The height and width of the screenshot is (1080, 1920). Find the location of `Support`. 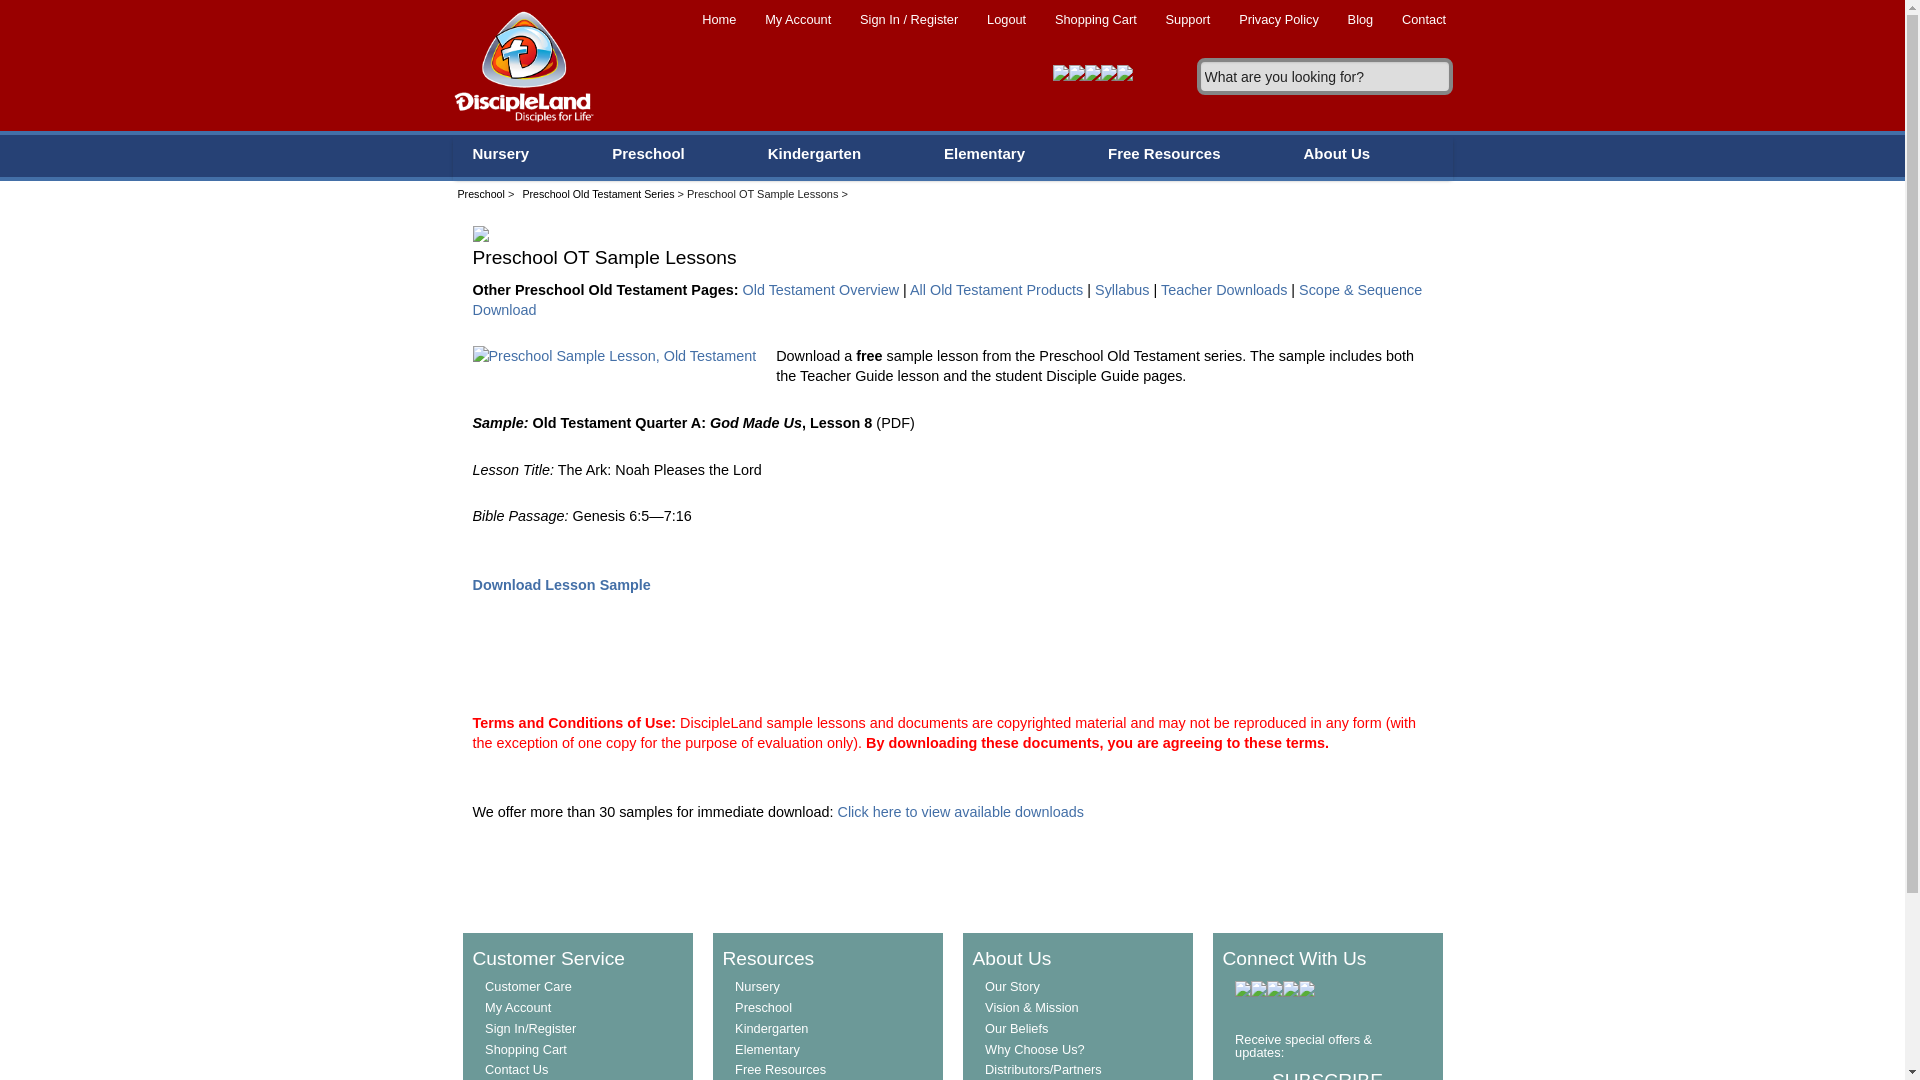

Support is located at coordinates (1188, 19).